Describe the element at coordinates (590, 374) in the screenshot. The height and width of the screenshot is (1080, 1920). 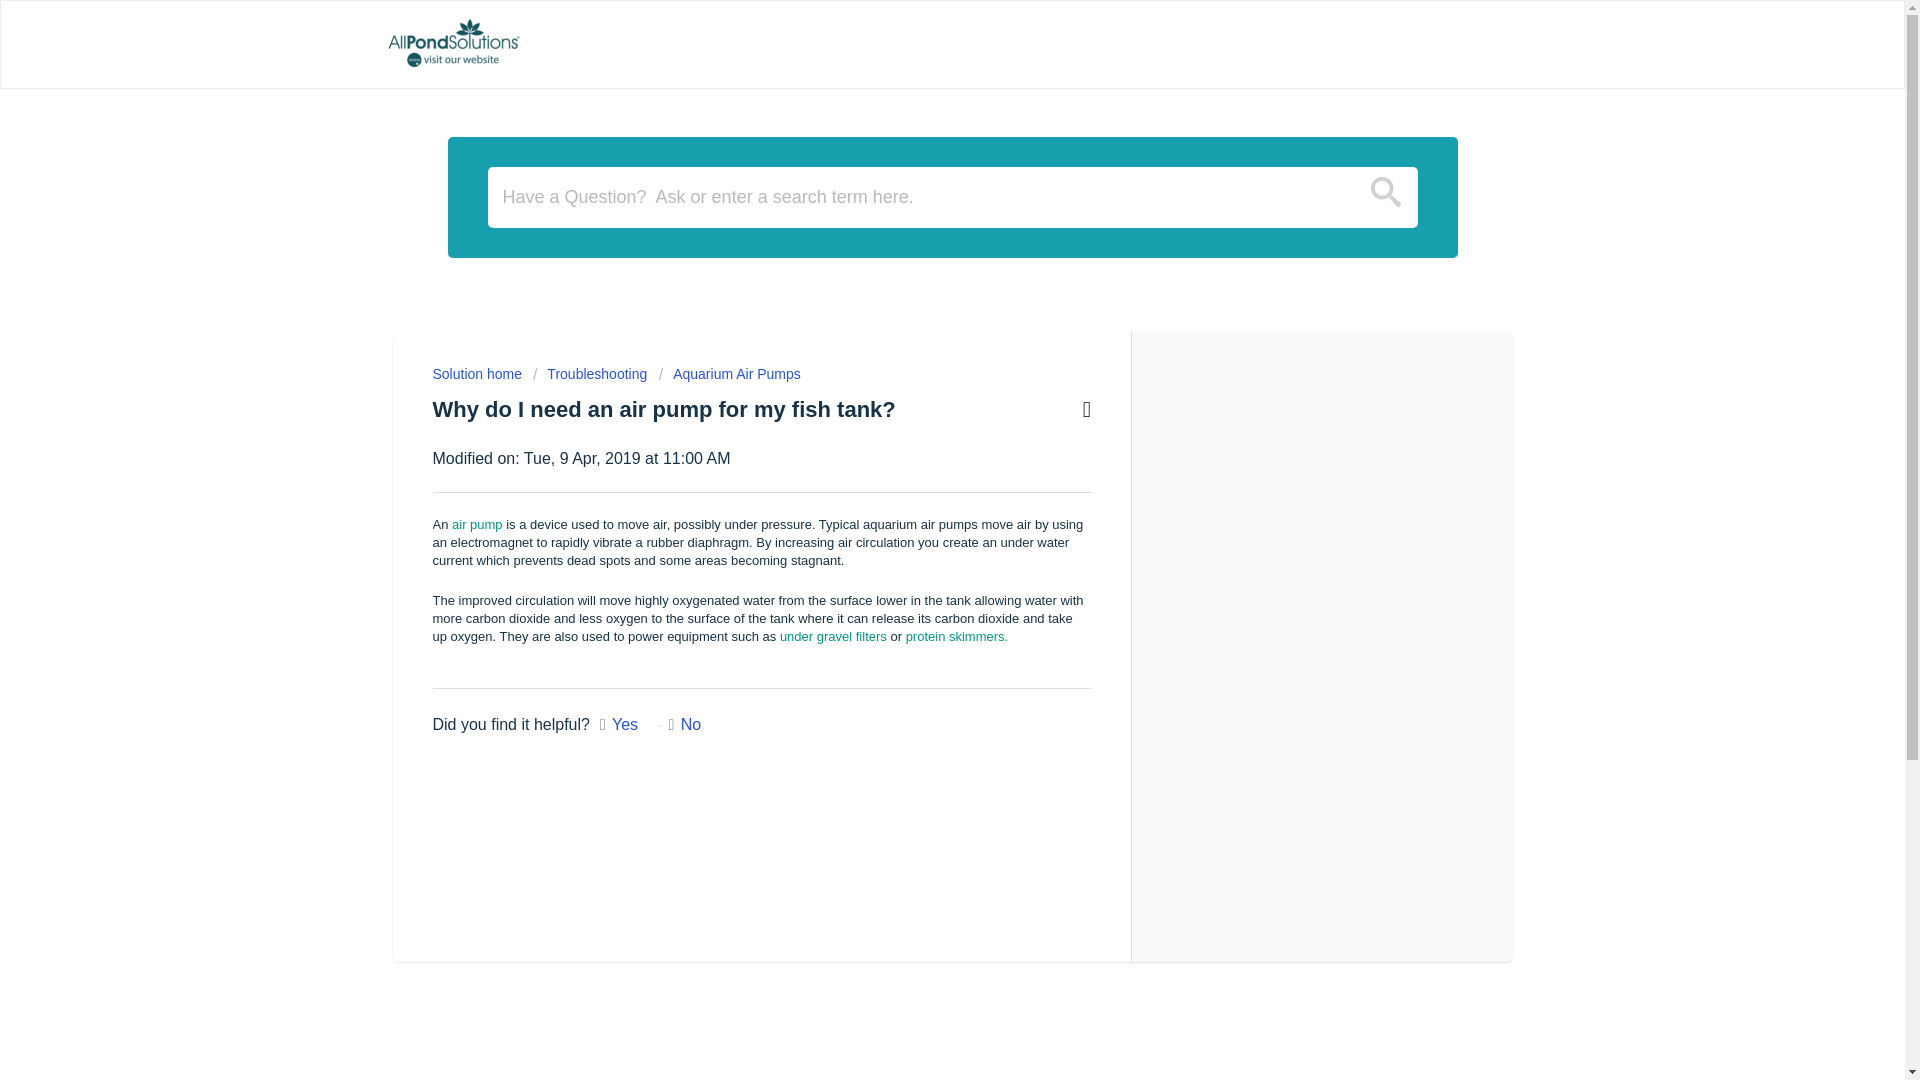
I see `Troubleshooting` at that location.